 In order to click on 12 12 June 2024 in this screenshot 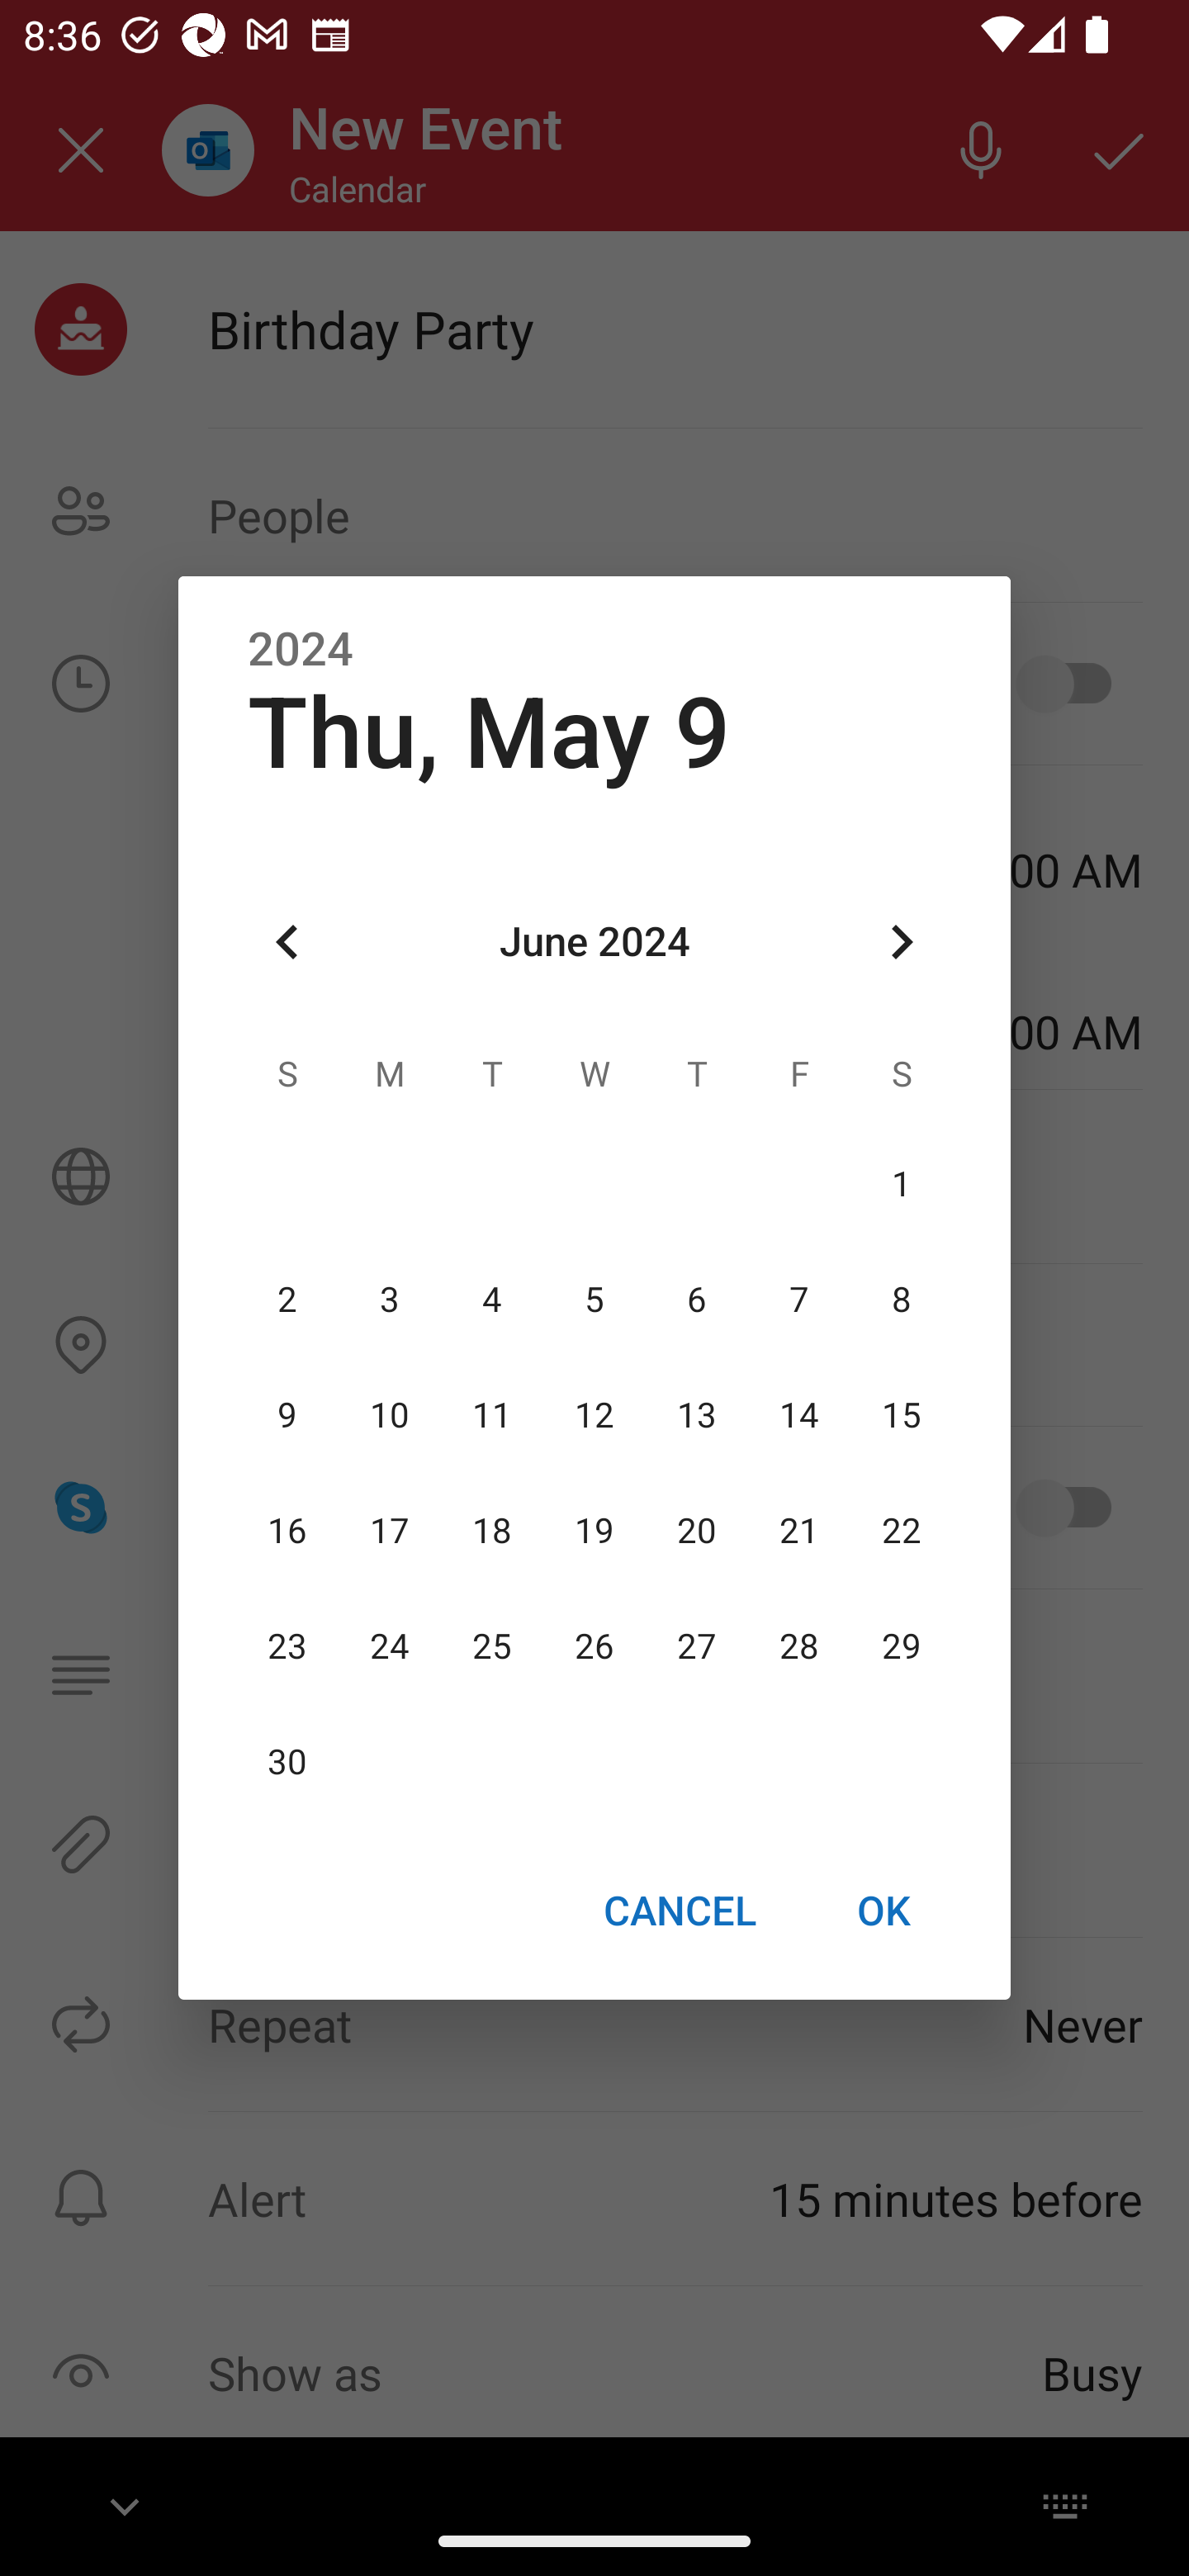, I will do `click(594, 1415)`.